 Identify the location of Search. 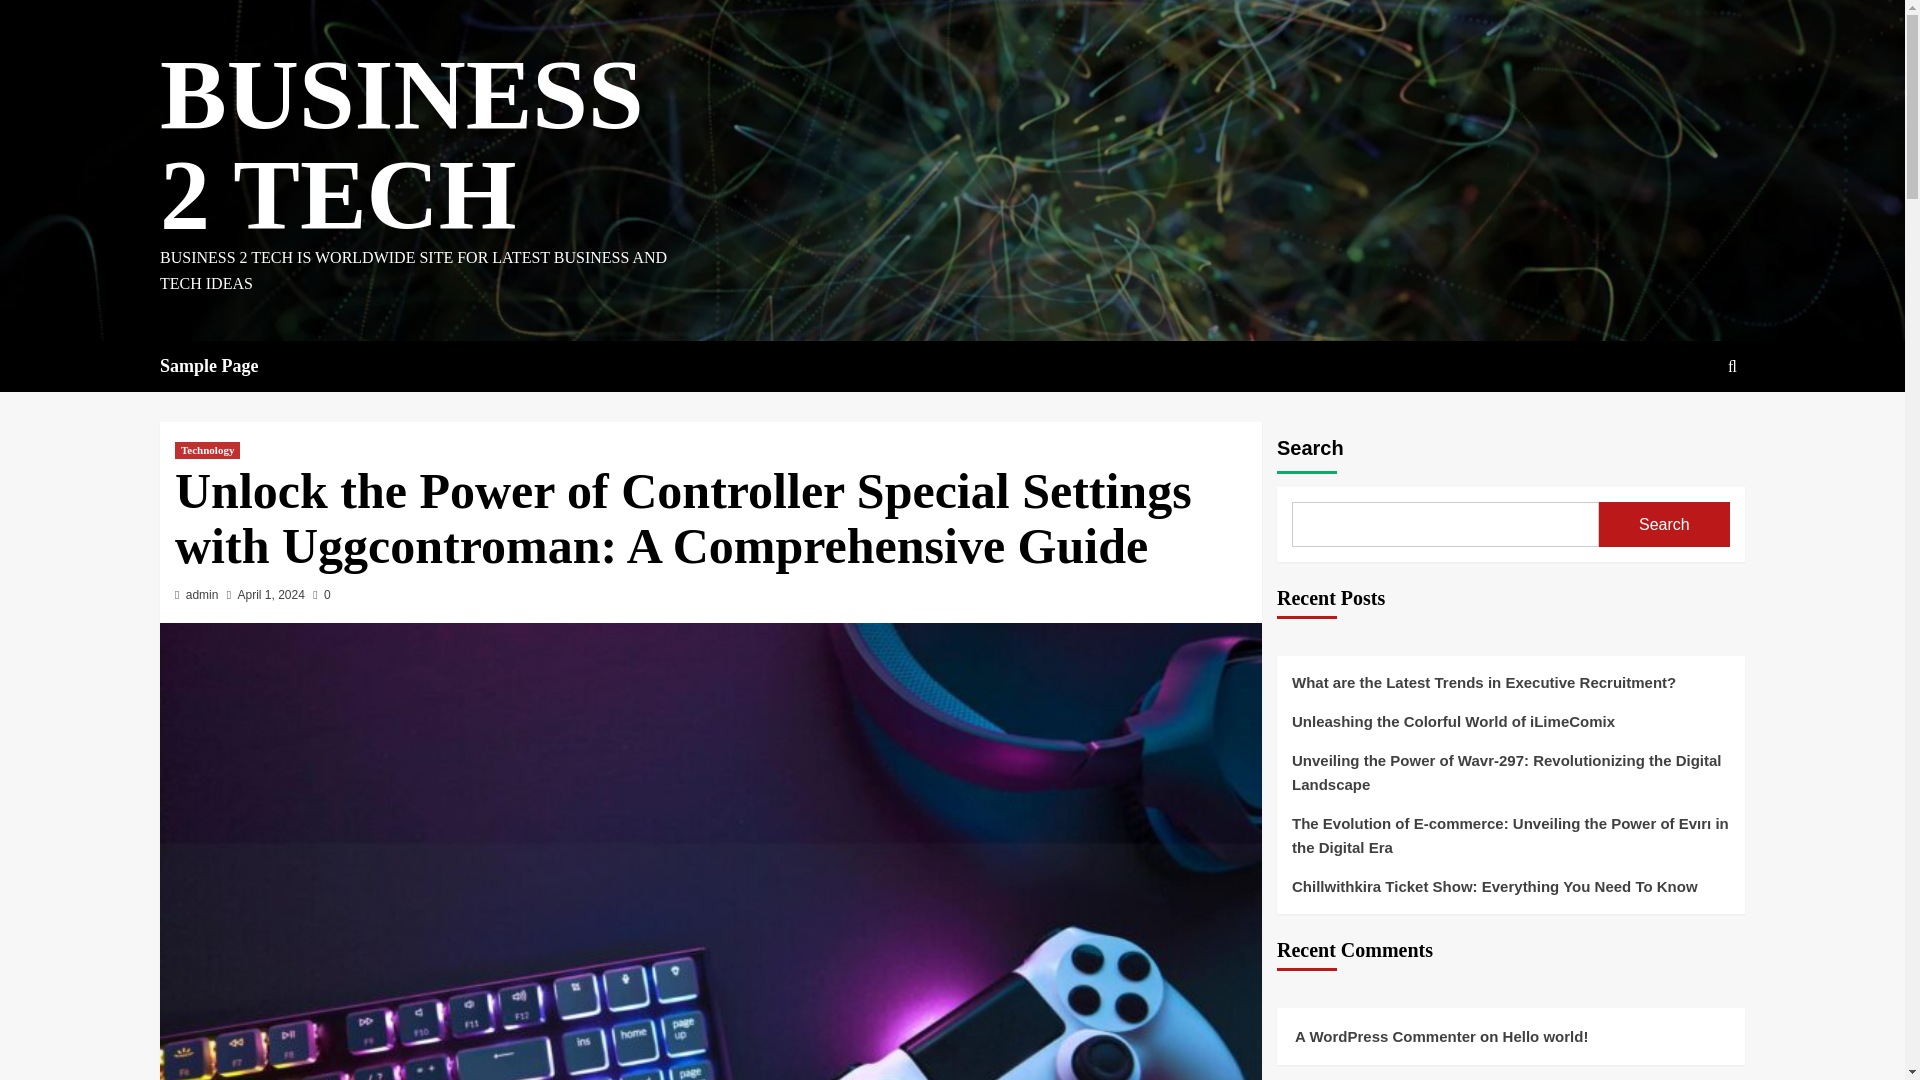
(1732, 366).